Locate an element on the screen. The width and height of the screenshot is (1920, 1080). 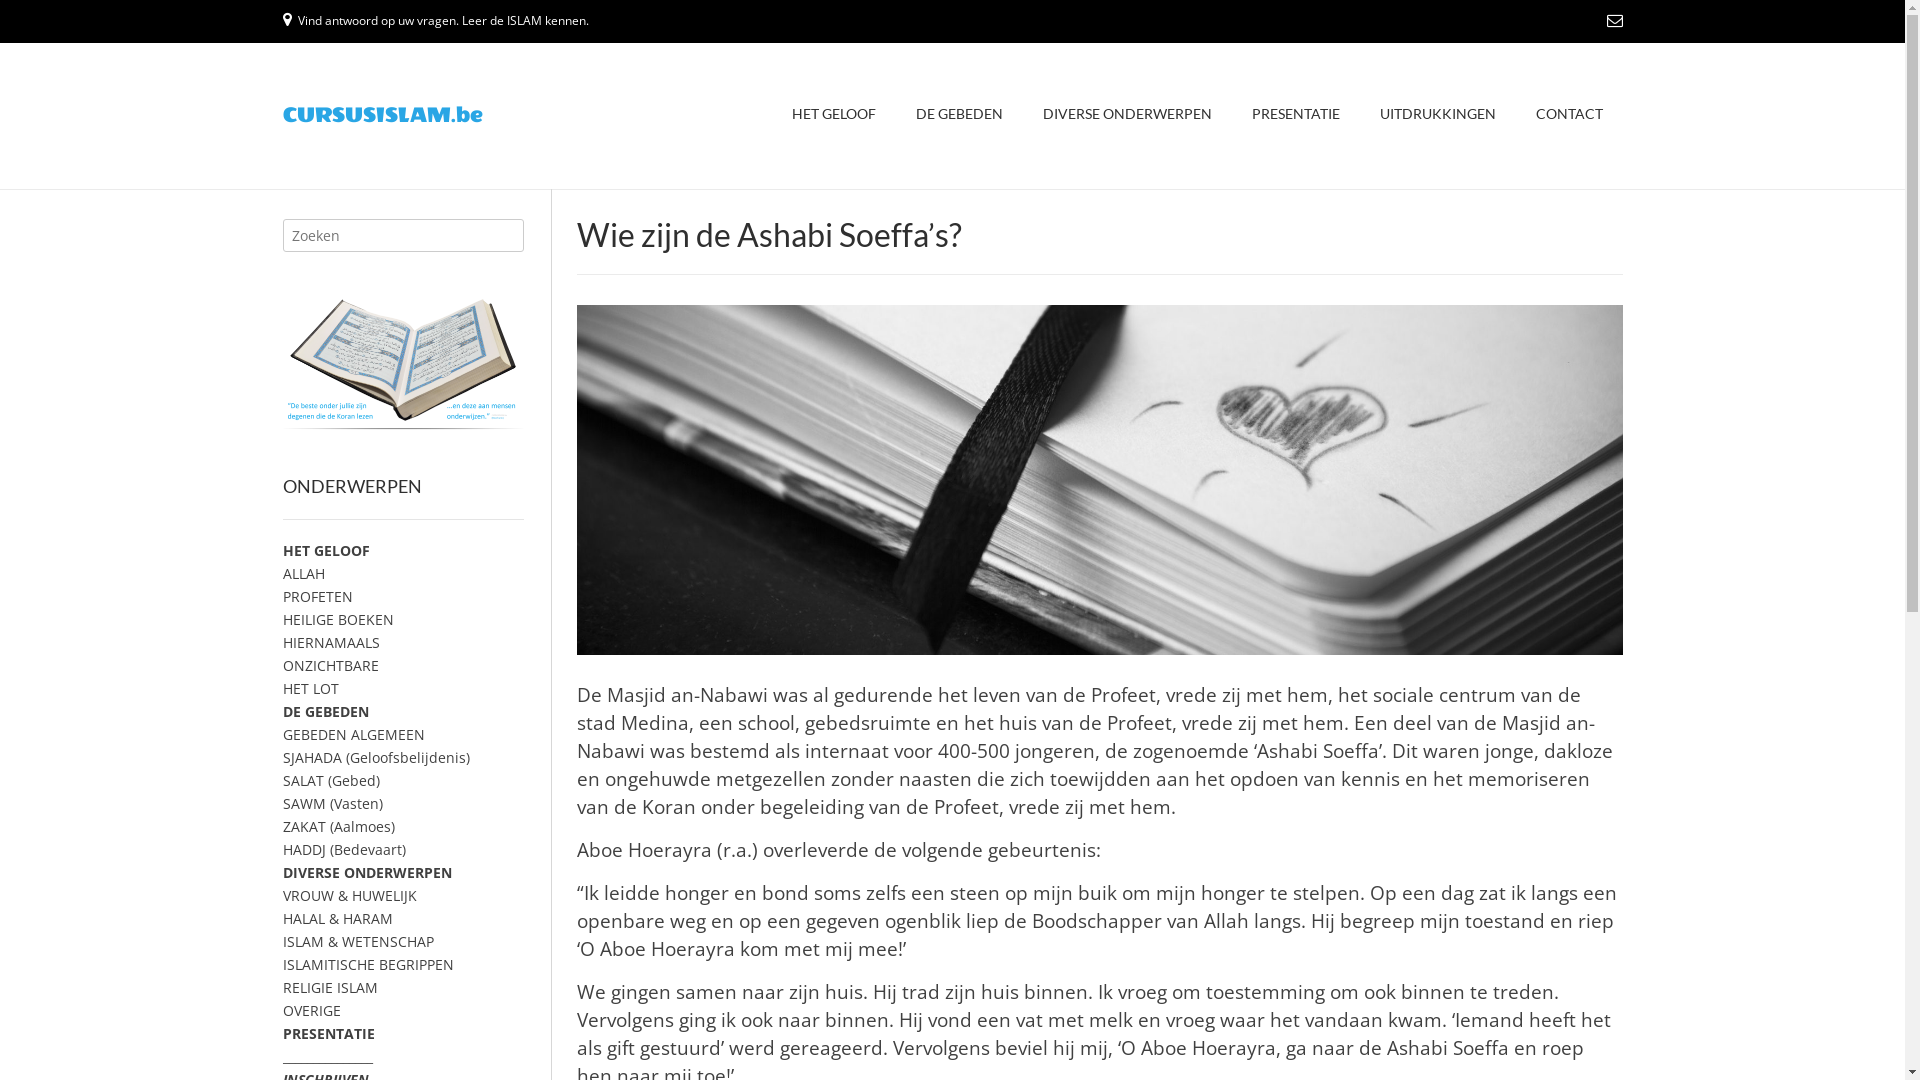
HIERNAMAALS is located at coordinates (330, 642).